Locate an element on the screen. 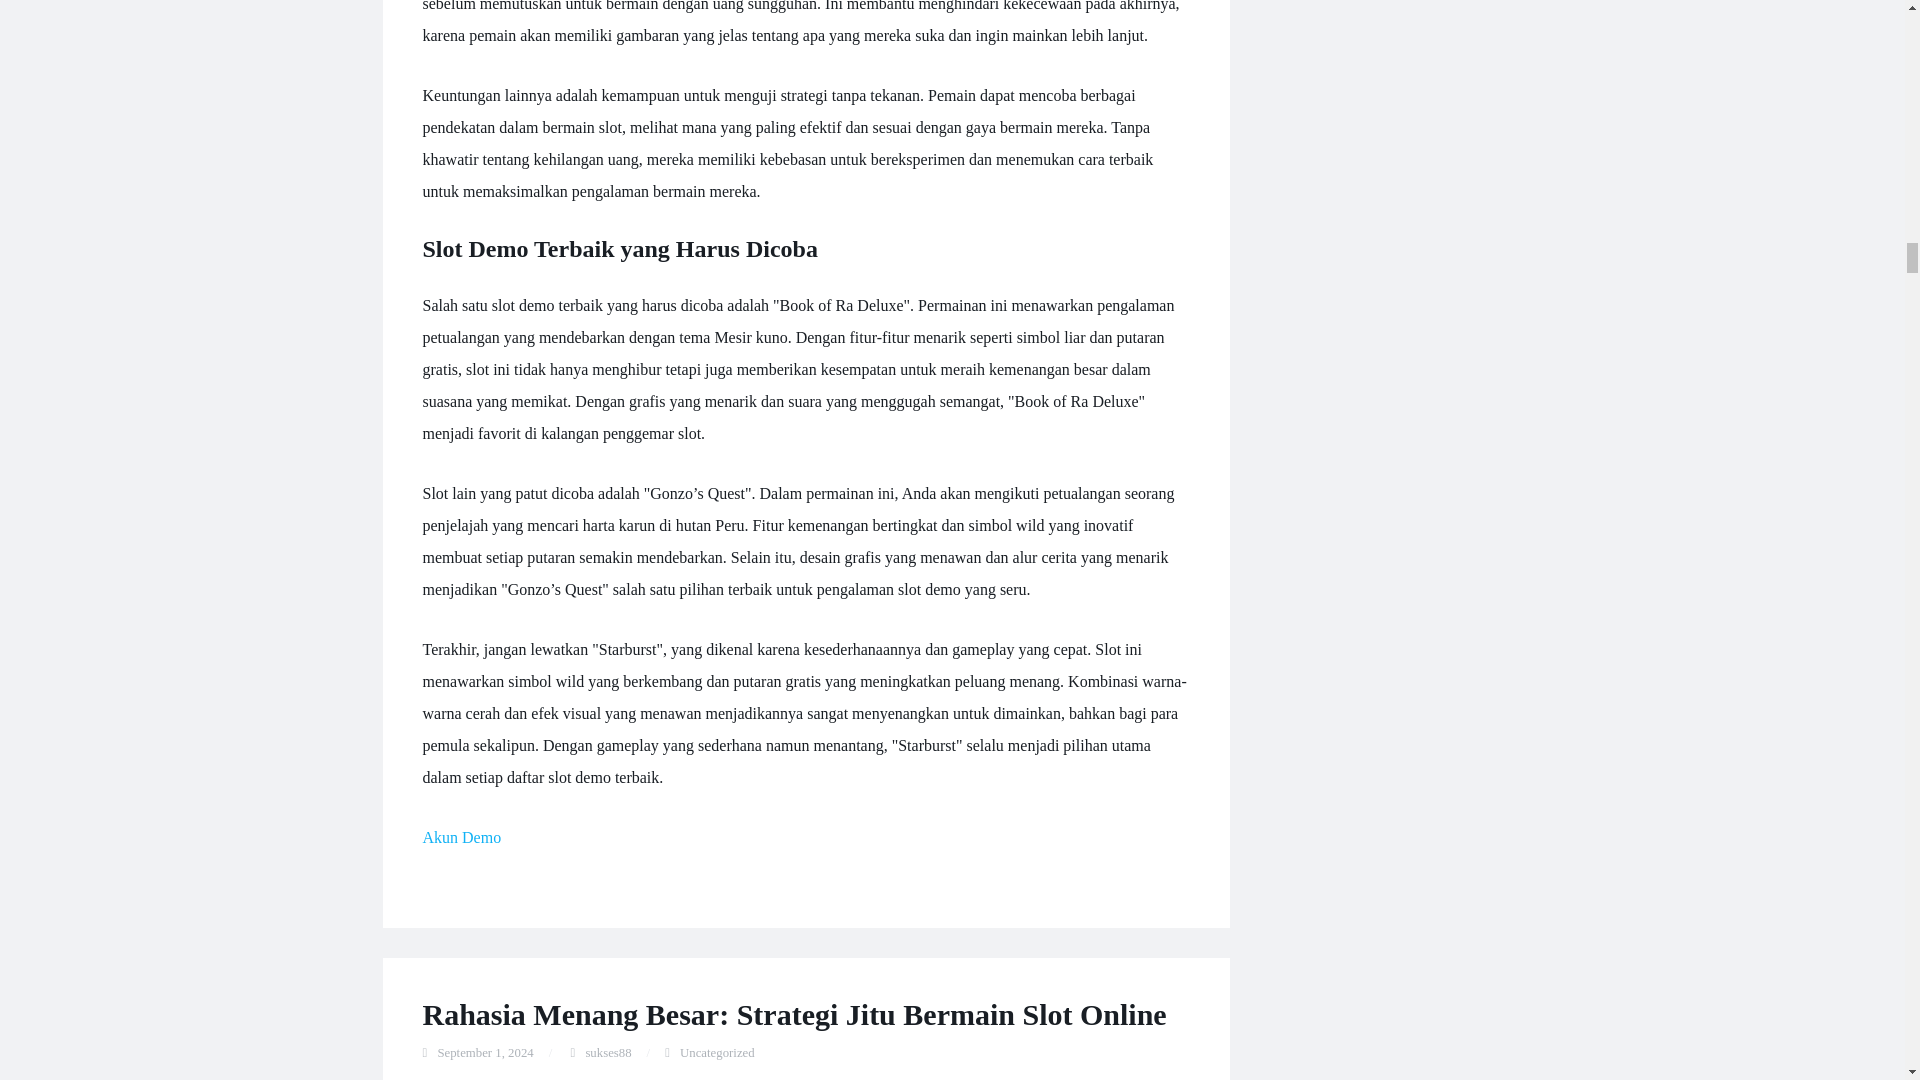 Image resolution: width=1920 pixels, height=1080 pixels. sukses88 is located at coordinates (608, 1052).